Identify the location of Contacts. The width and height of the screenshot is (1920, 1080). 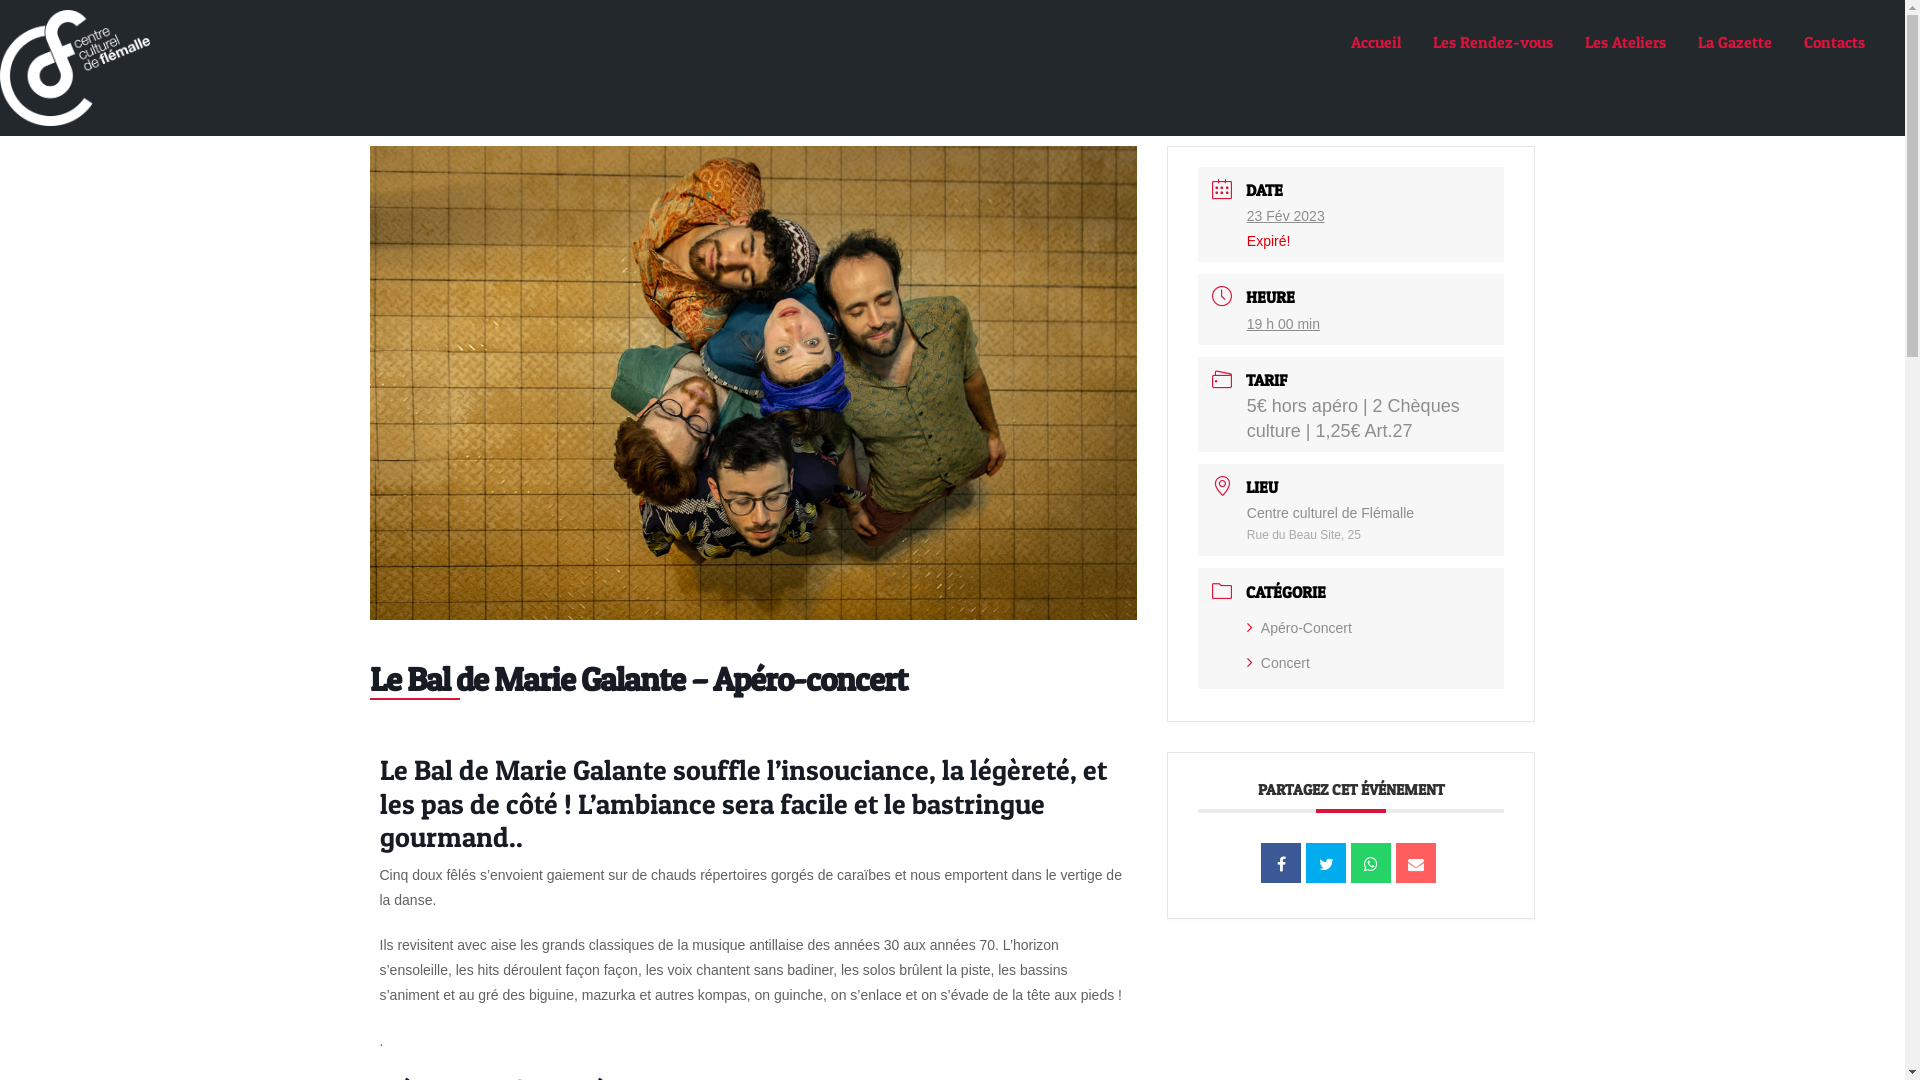
(1832, 42).